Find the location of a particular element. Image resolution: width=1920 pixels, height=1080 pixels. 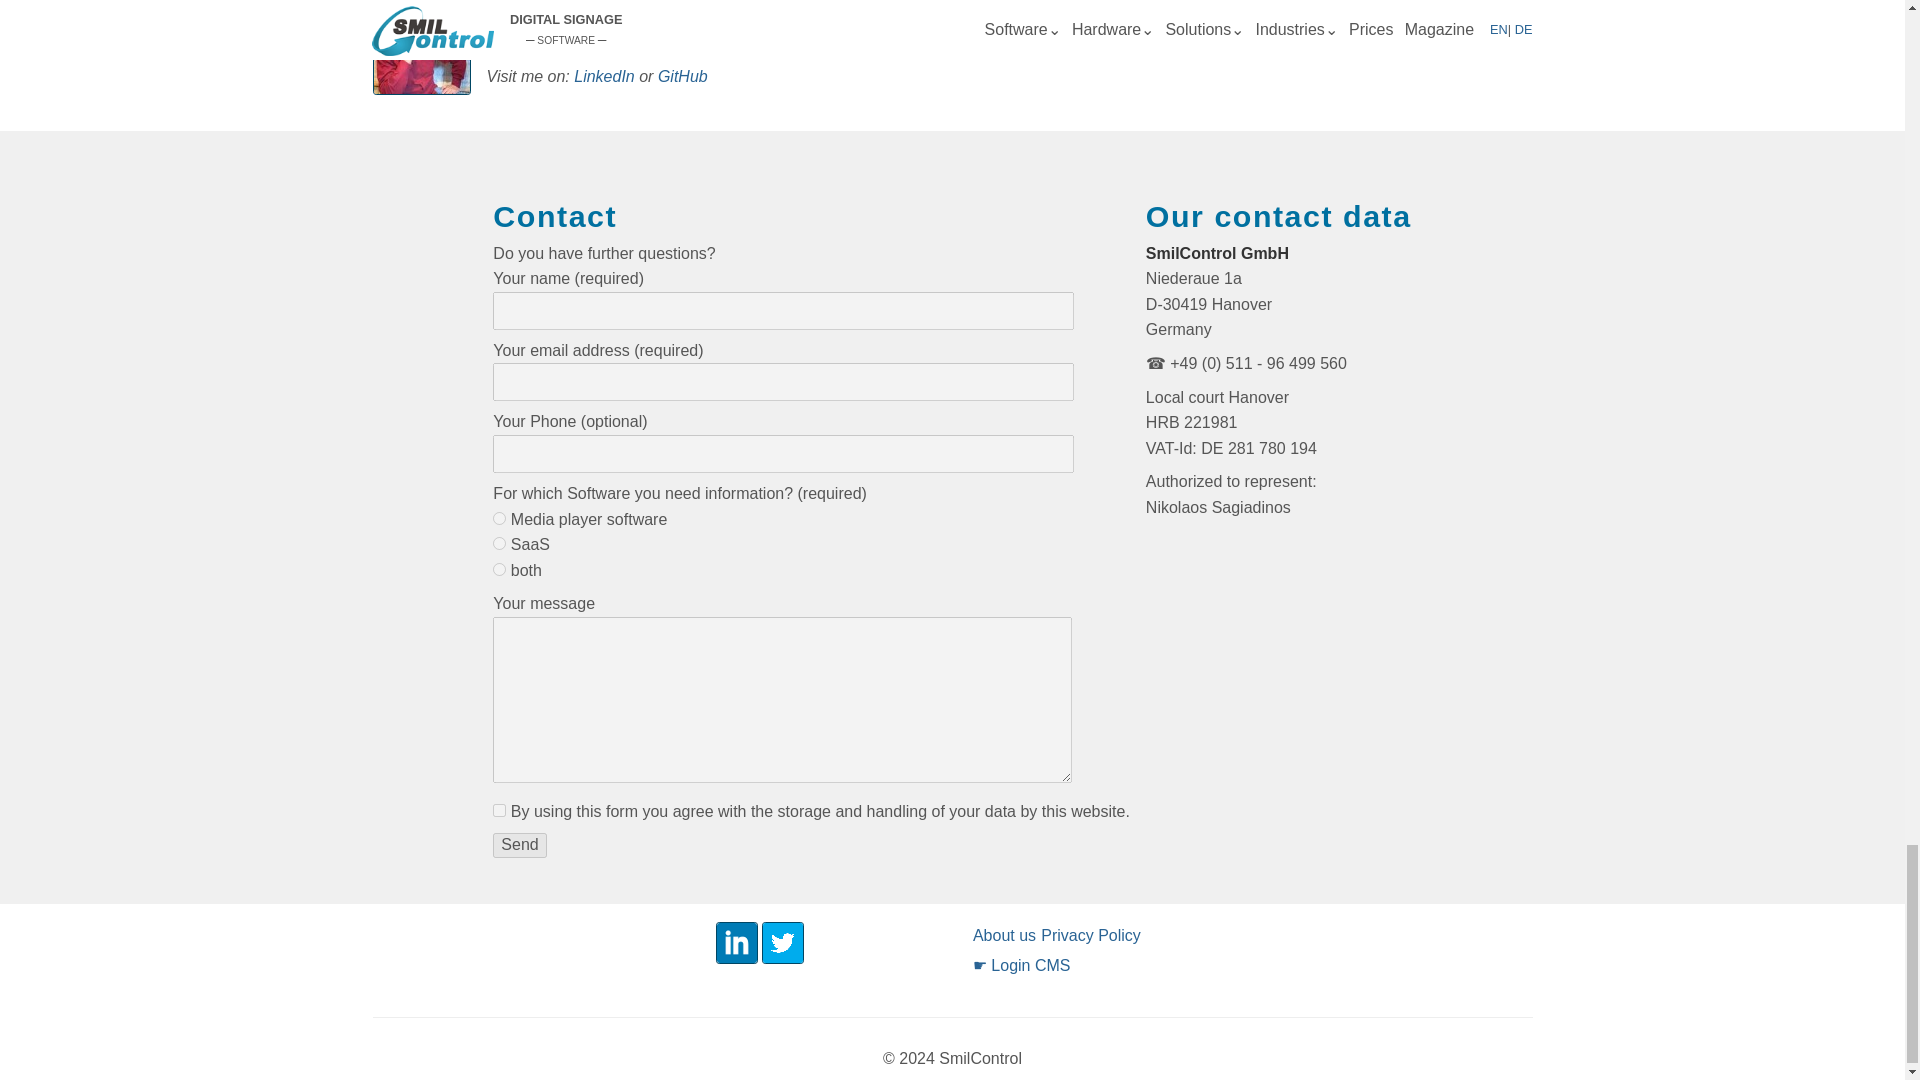

Visit me on LinkedIn is located at coordinates (604, 76).